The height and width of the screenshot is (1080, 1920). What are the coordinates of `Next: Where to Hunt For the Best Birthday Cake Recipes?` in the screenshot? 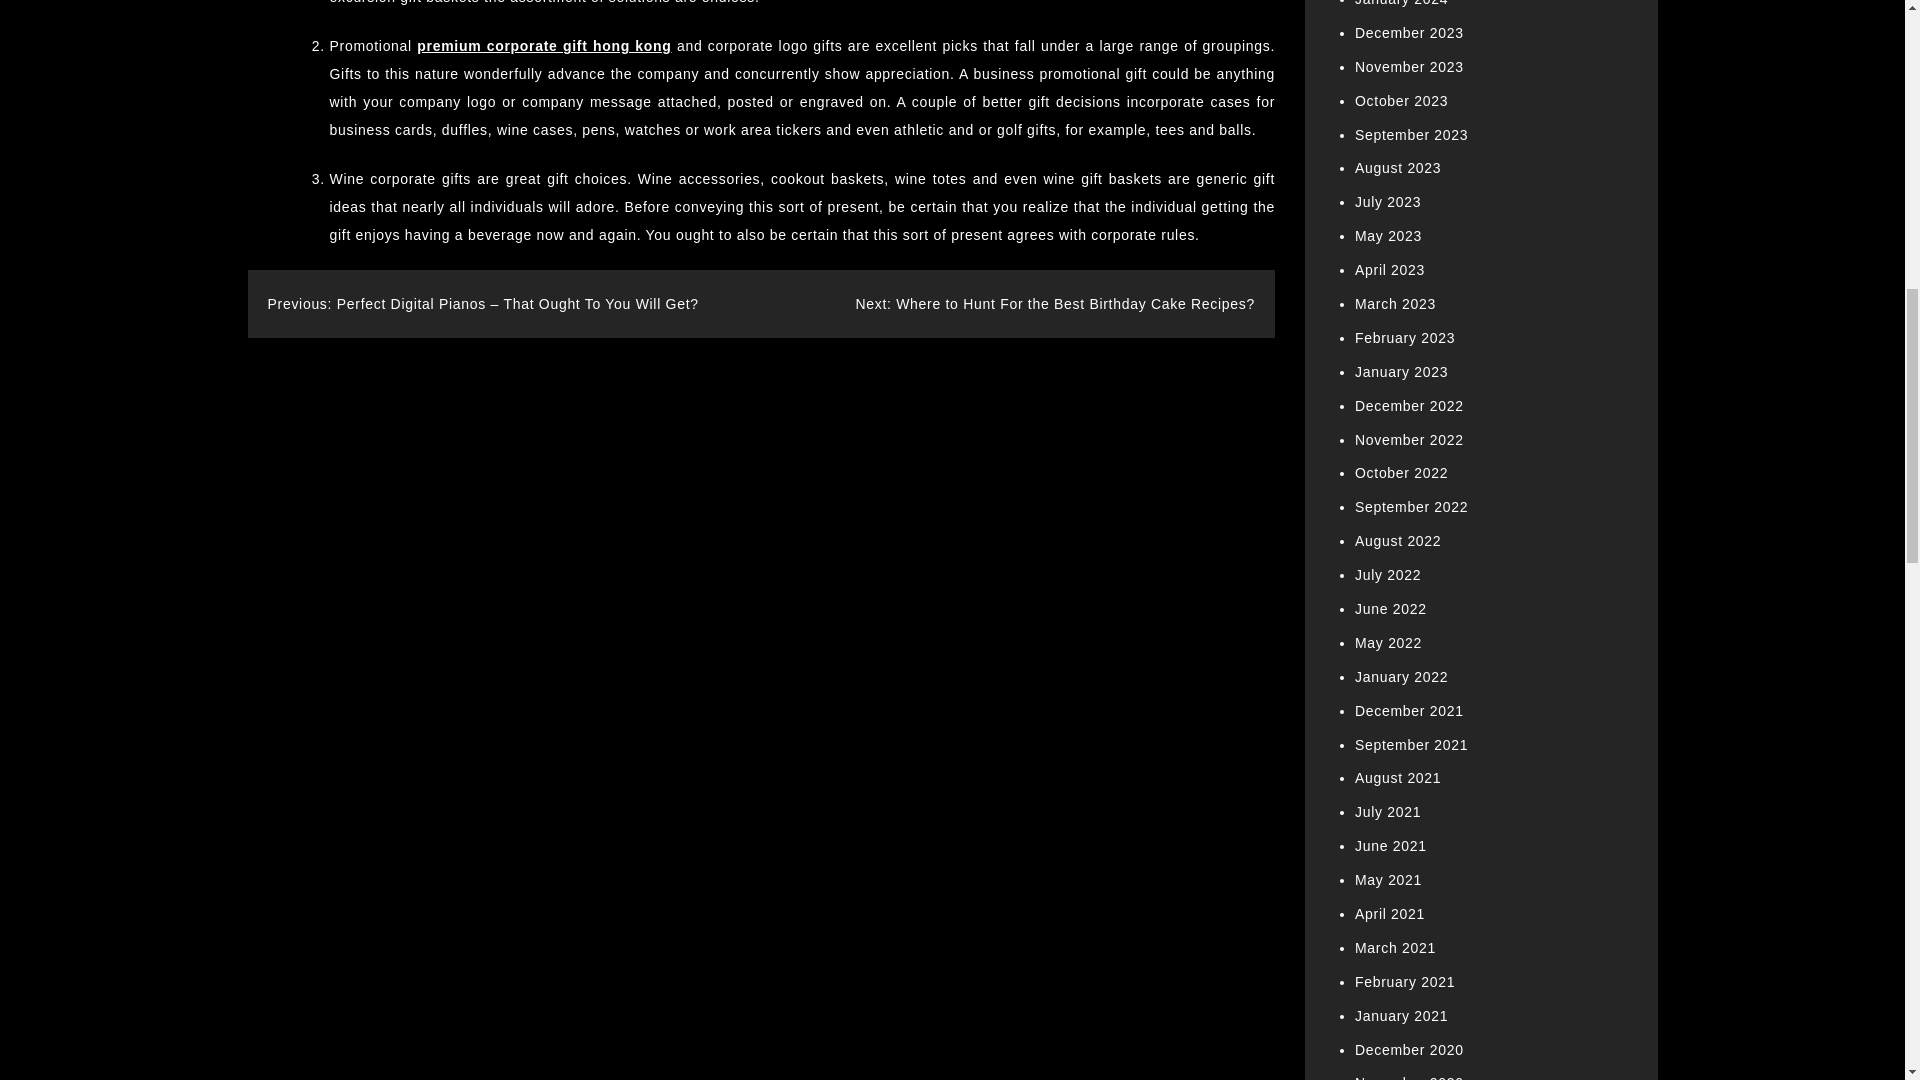 It's located at (1054, 304).